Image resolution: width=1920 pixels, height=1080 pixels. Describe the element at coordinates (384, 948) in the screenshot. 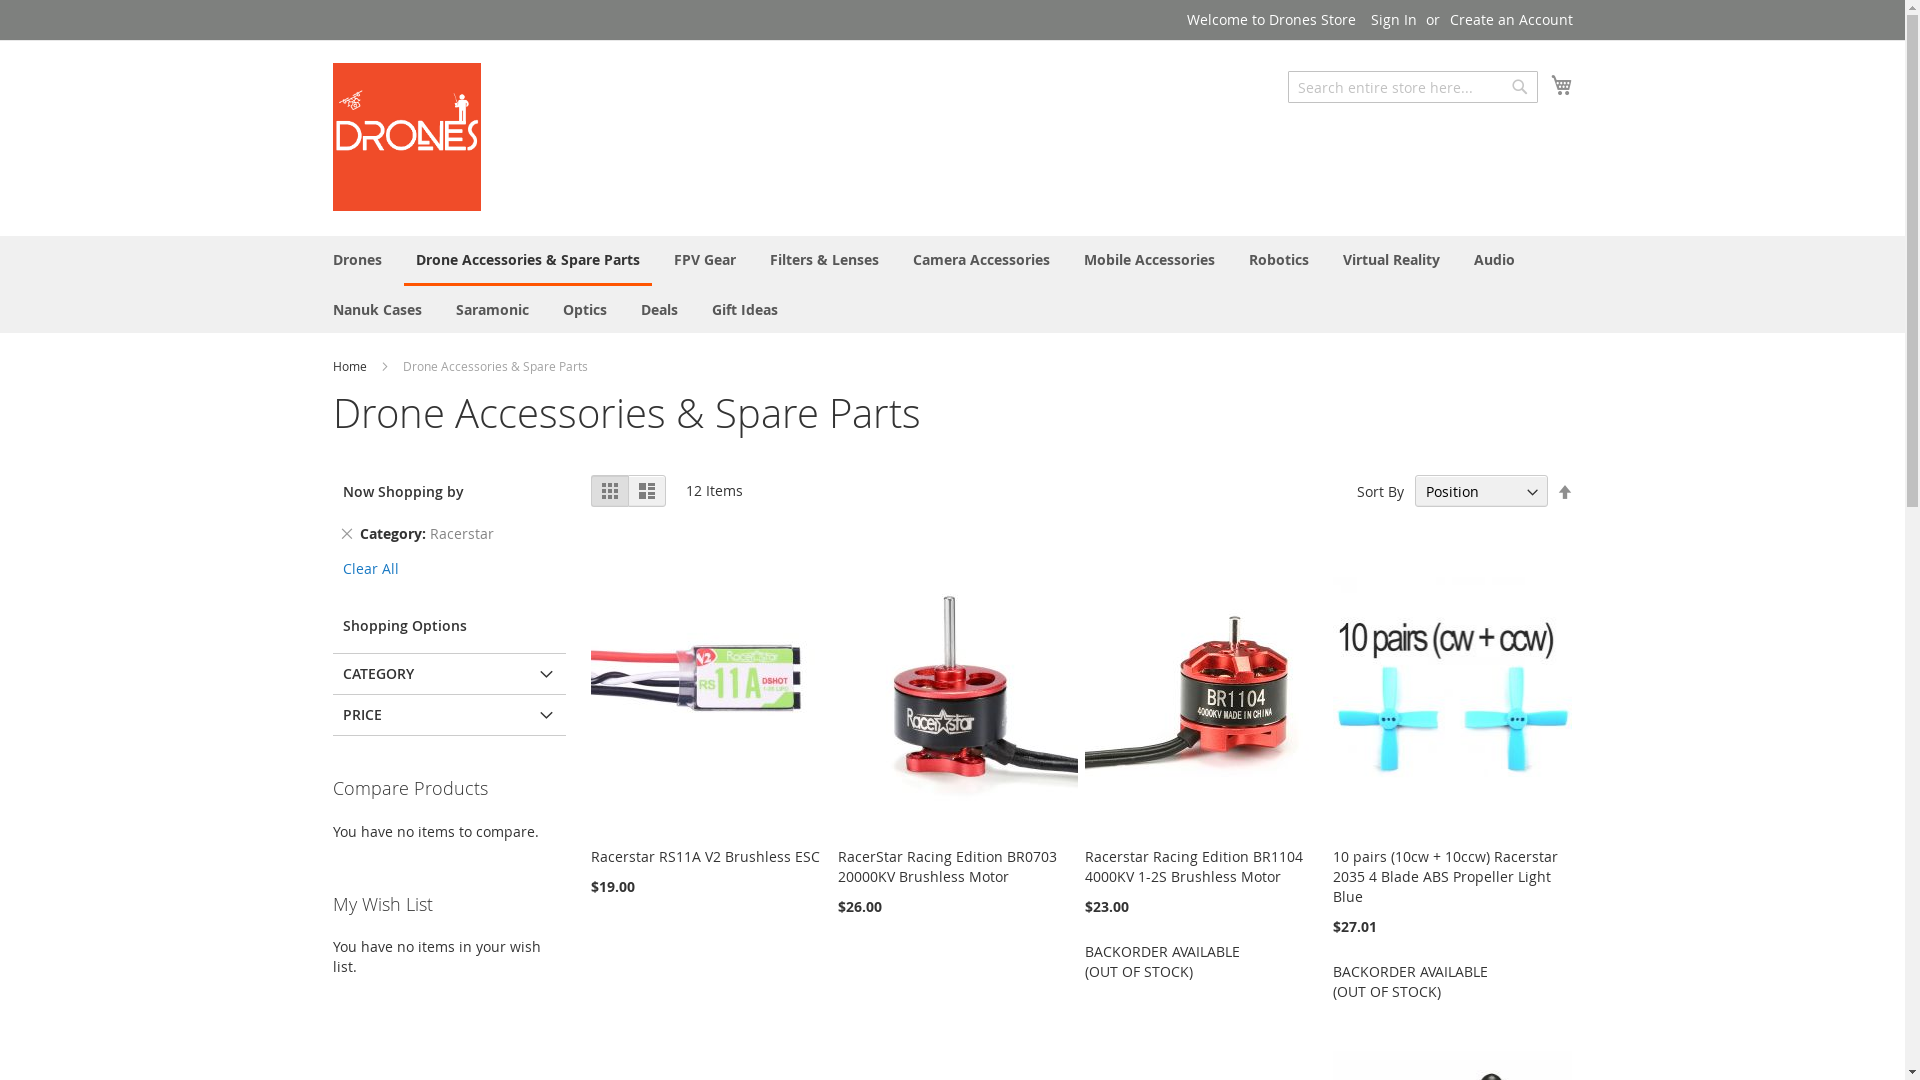

I see `Add to Cart` at that location.